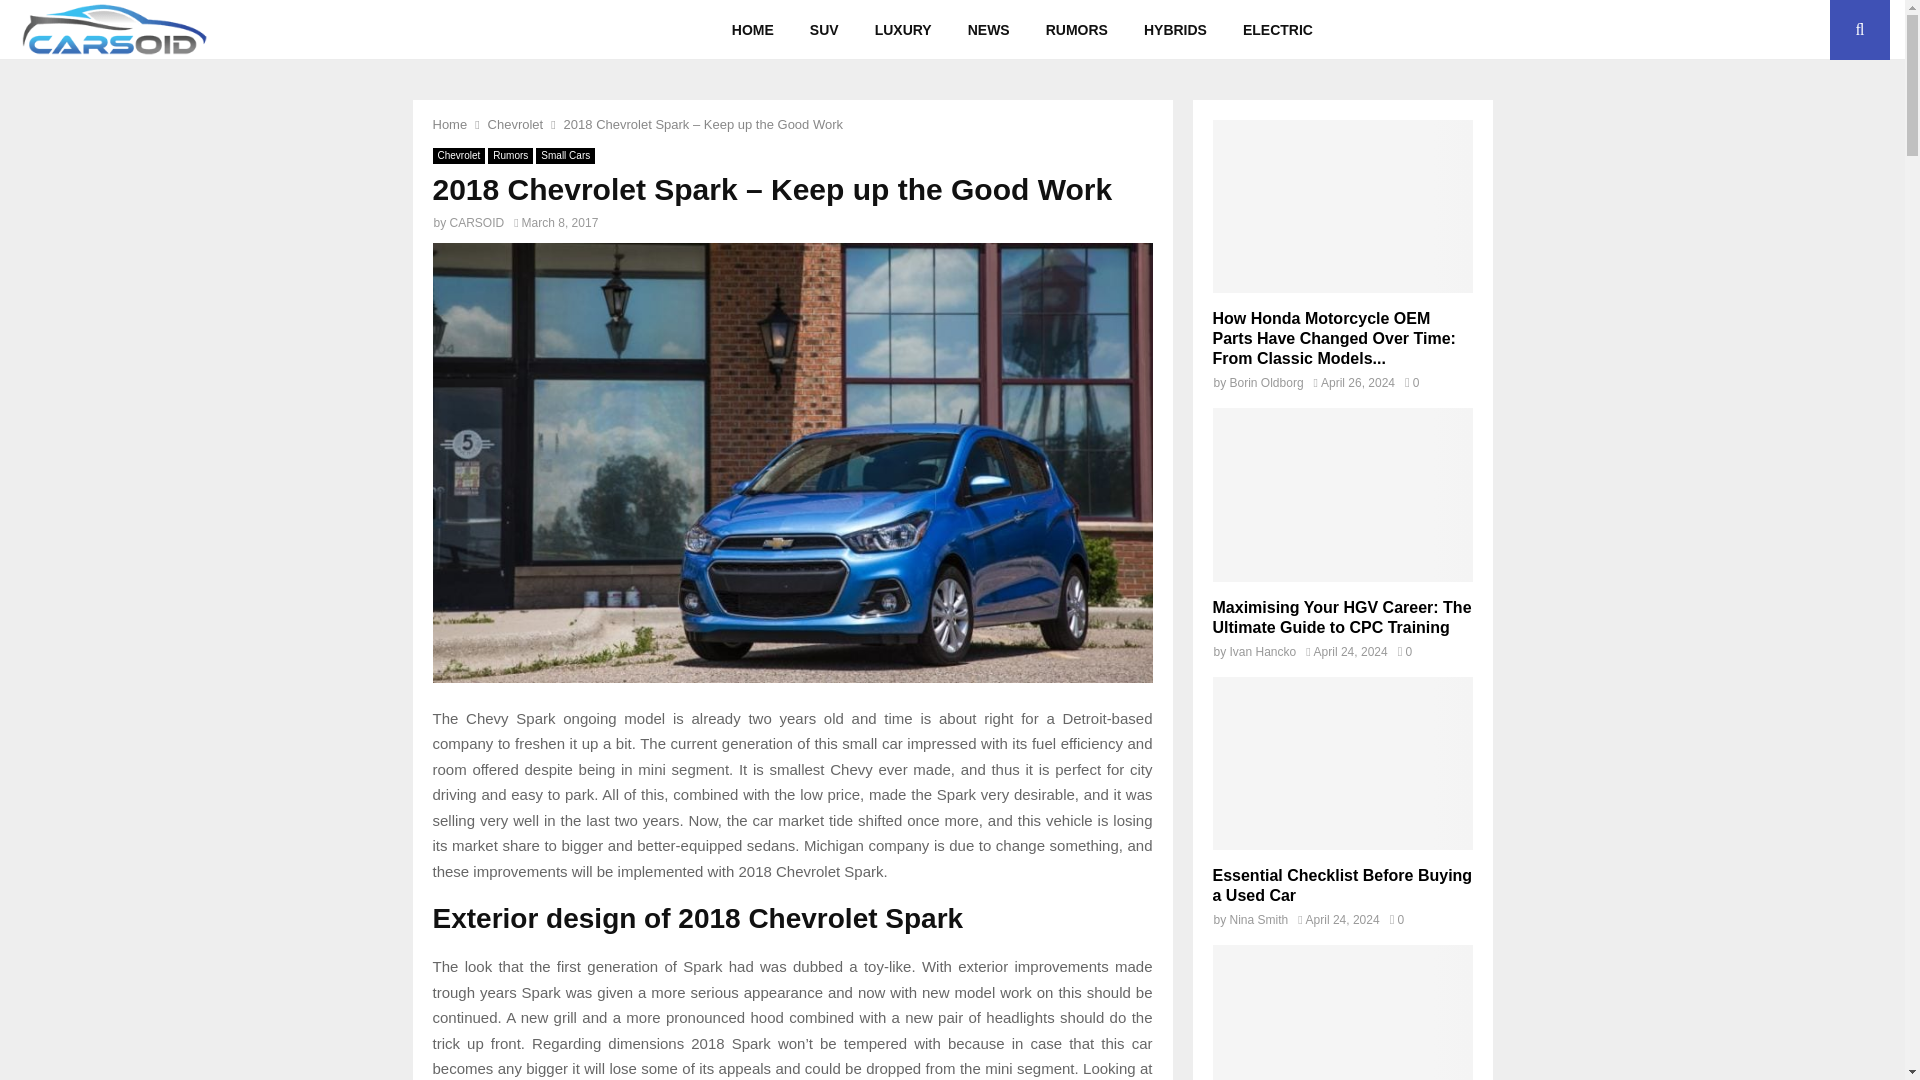 Image resolution: width=1920 pixels, height=1080 pixels. What do you see at coordinates (752, 30) in the screenshot?
I see `HOME` at bounding box center [752, 30].